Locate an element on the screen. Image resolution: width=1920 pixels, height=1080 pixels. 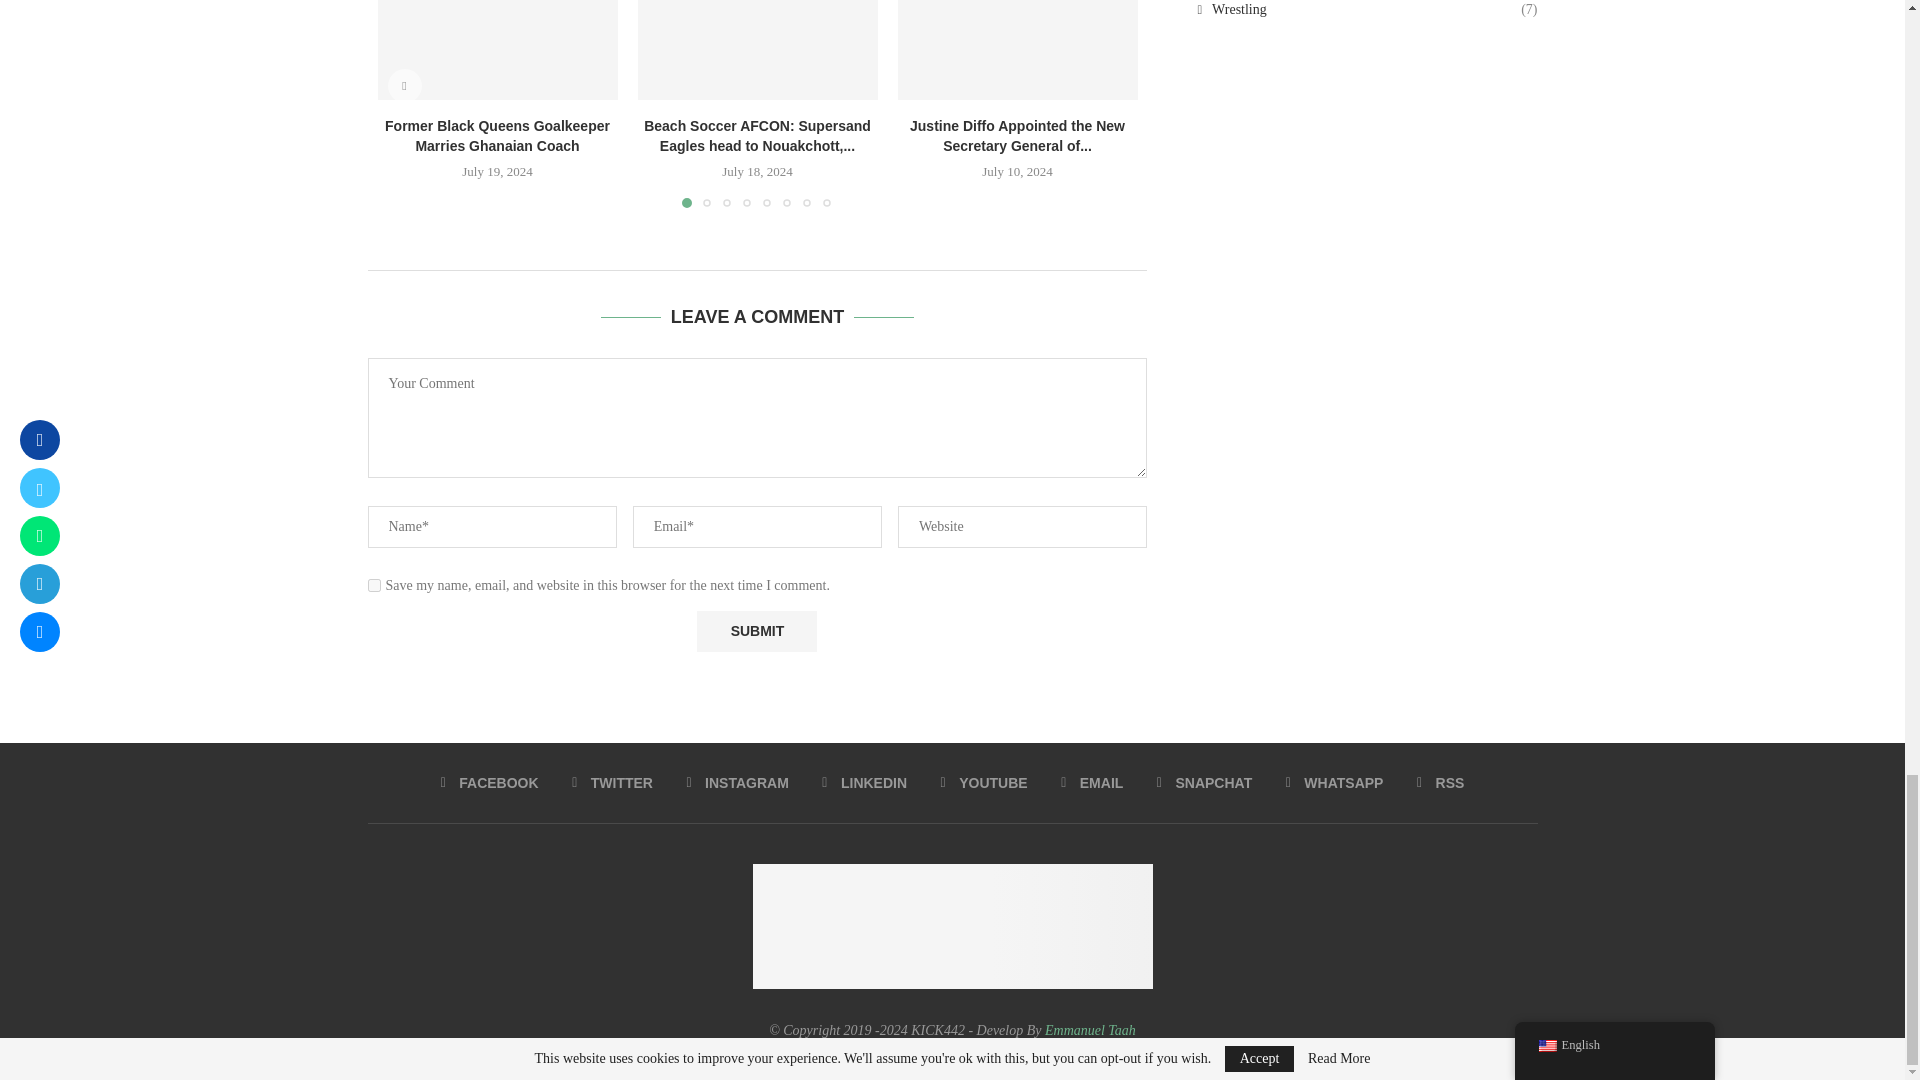
Former Black Queens Goalkeeper Marries Ghanaian Coach is located at coordinates (498, 50).